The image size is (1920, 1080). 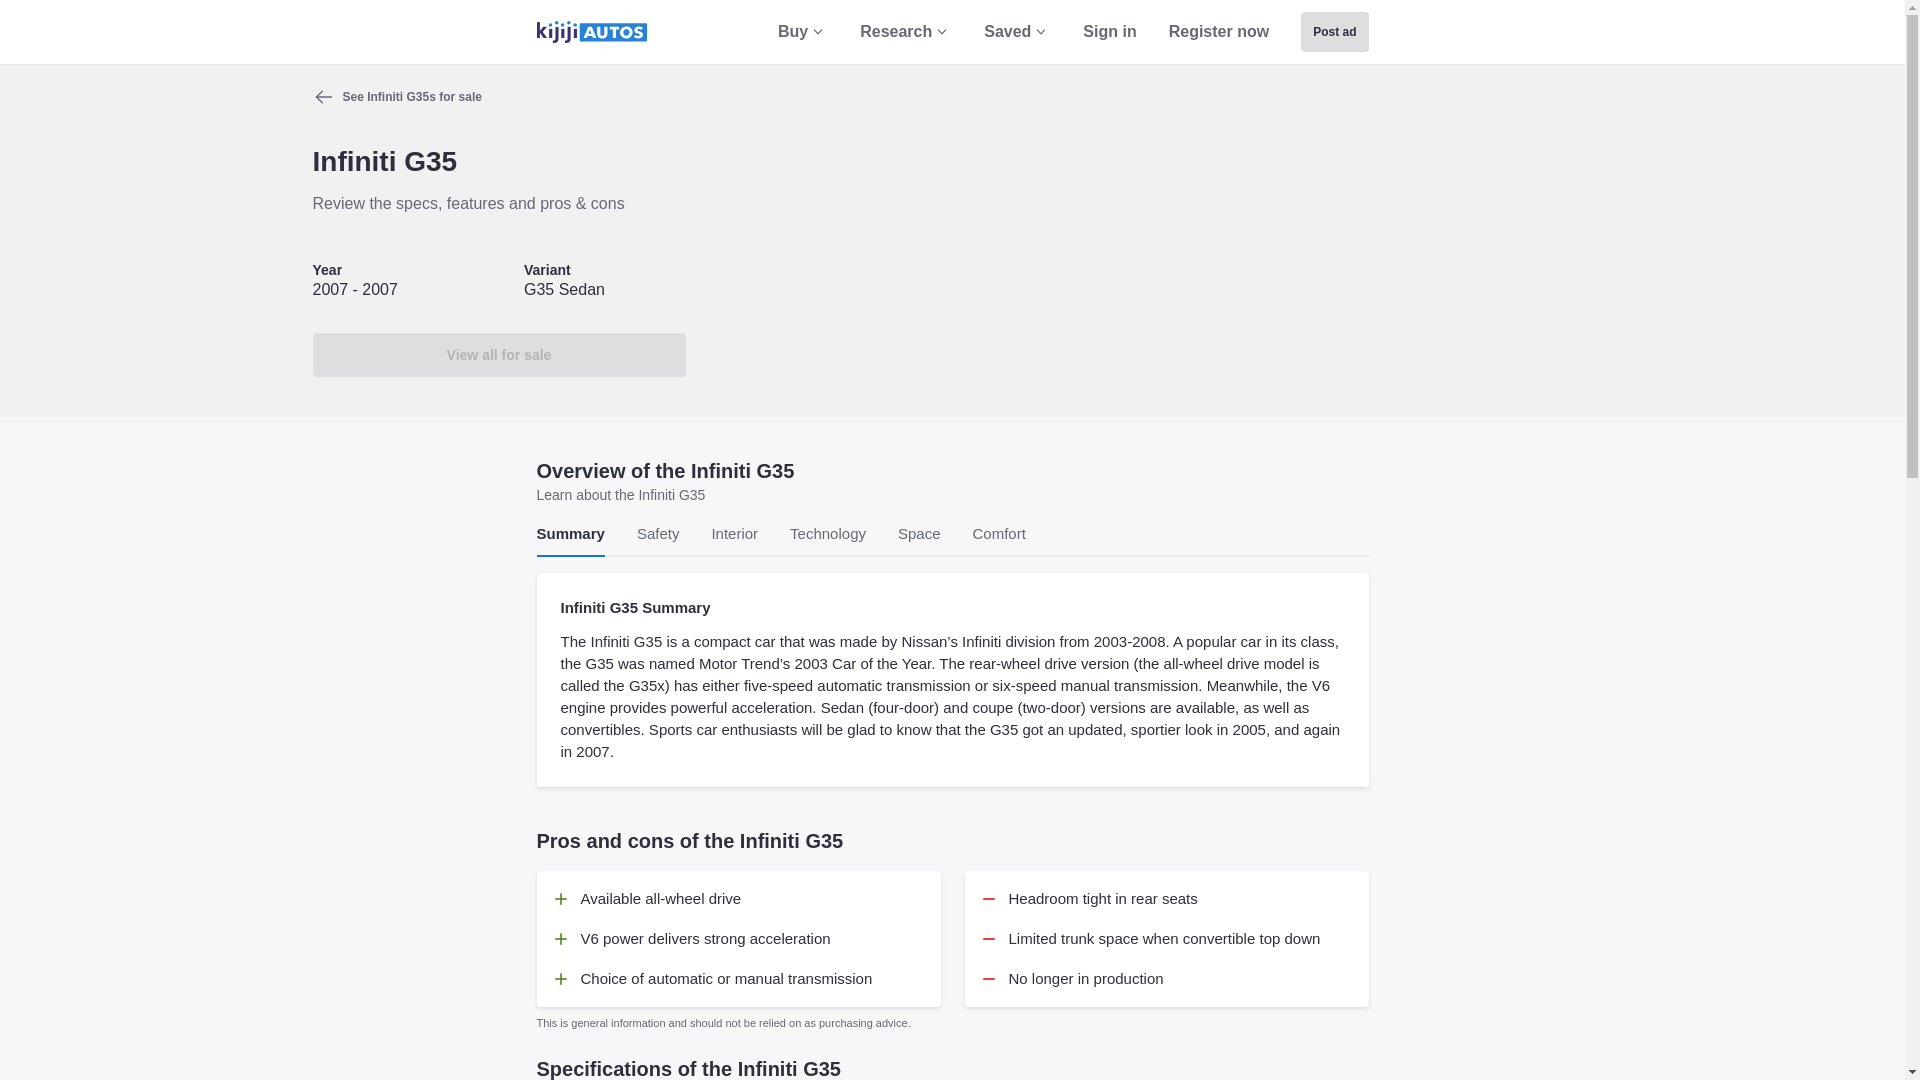 What do you see at coordinates (919, 535) in the screenshot?
I see `Space` at bounding box center [919, 535].